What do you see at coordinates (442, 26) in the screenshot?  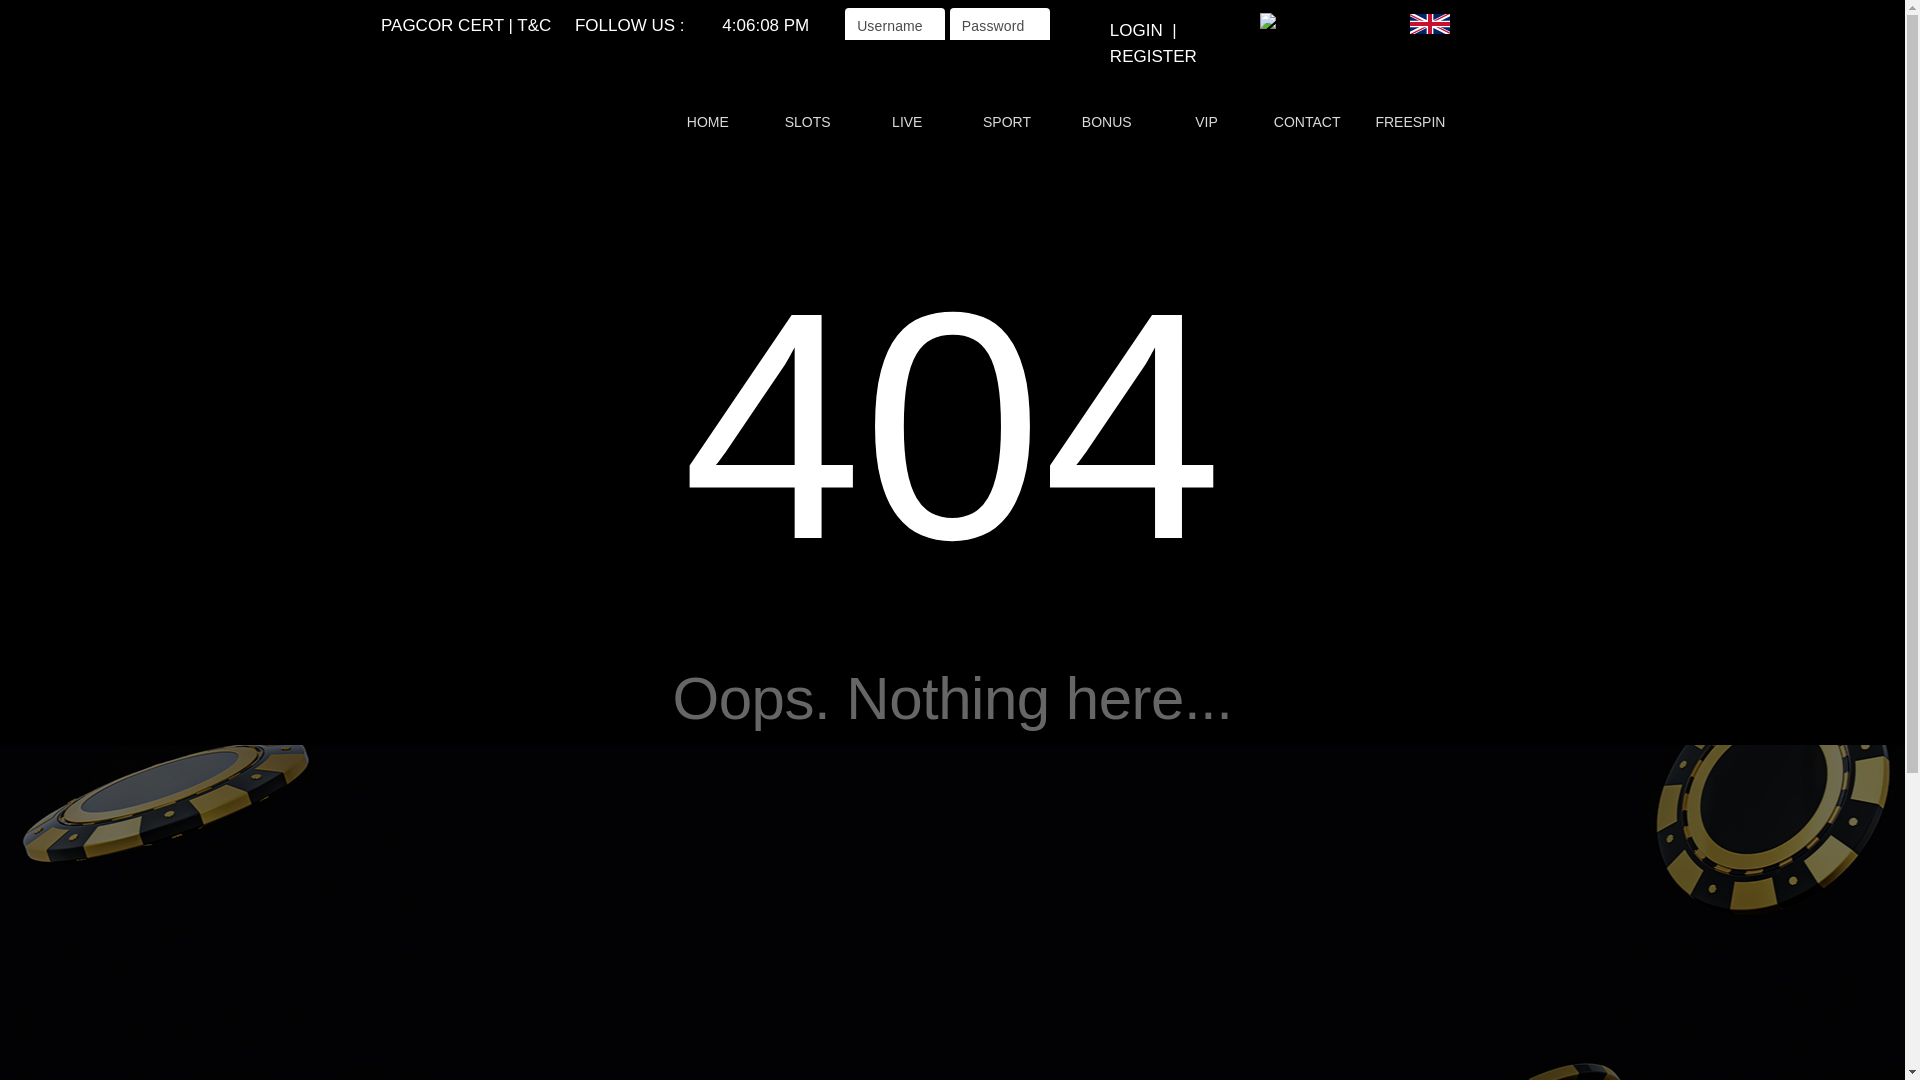 I see `PAGCOR CERT` at bounding box center [442, 26].